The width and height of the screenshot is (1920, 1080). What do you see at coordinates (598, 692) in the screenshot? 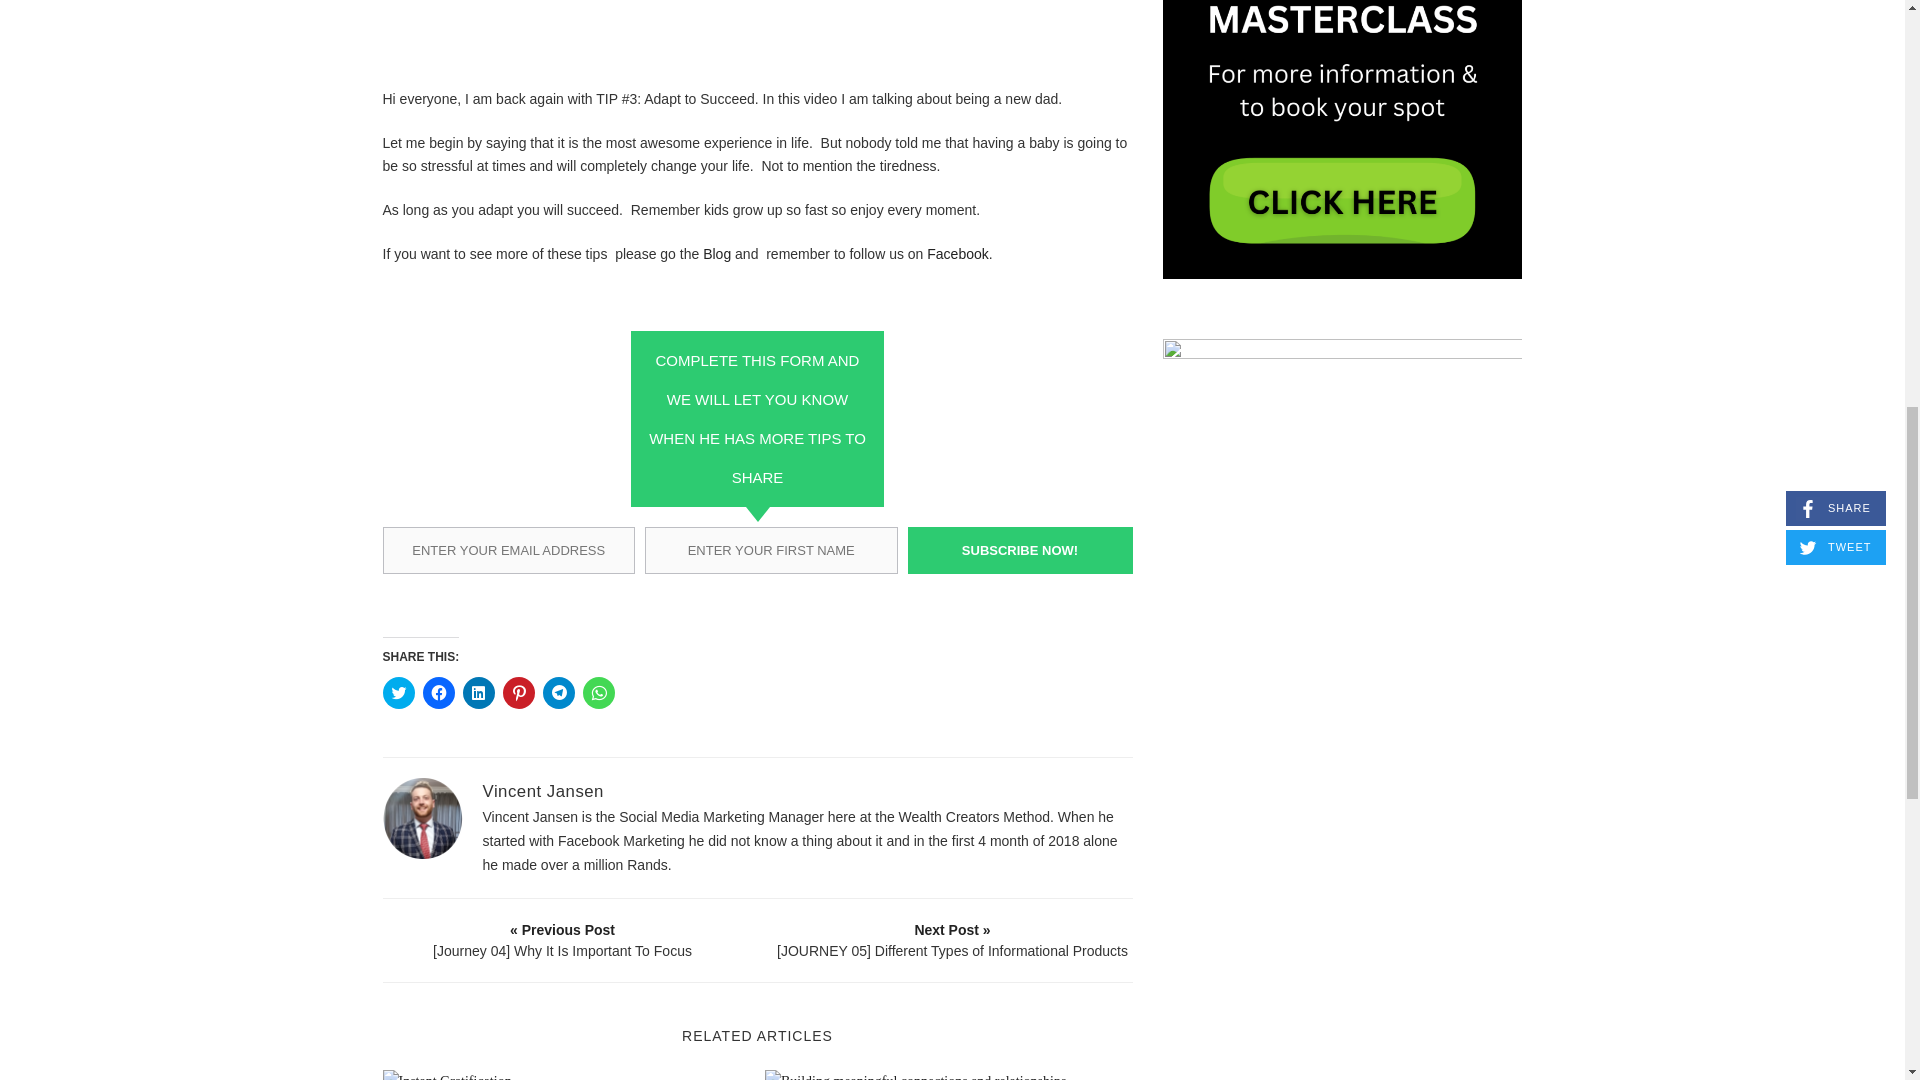
I see `Click to share on WhatsApp` at bounding box center [598, 692].